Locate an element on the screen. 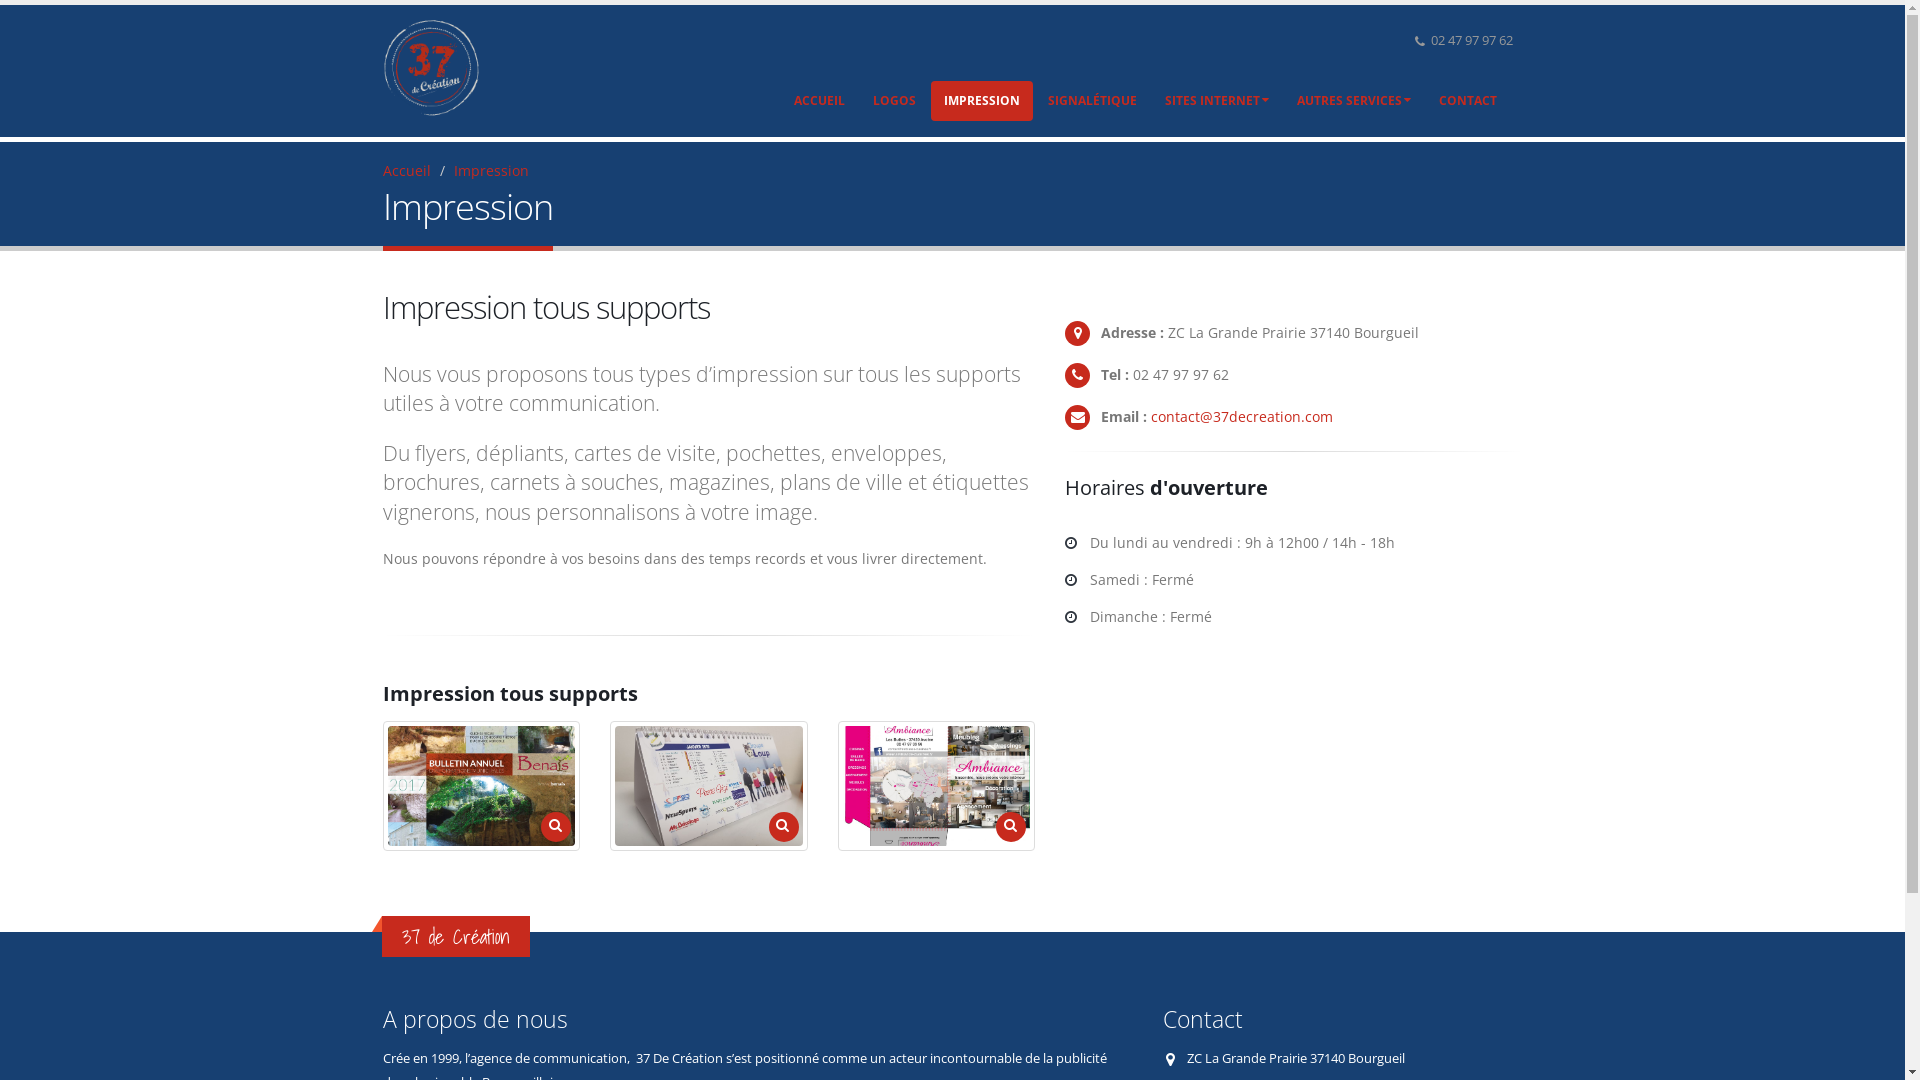 This screenshot has height=1080, width=1920. contact@37decreation.com is located at coordinates (1242, 416).